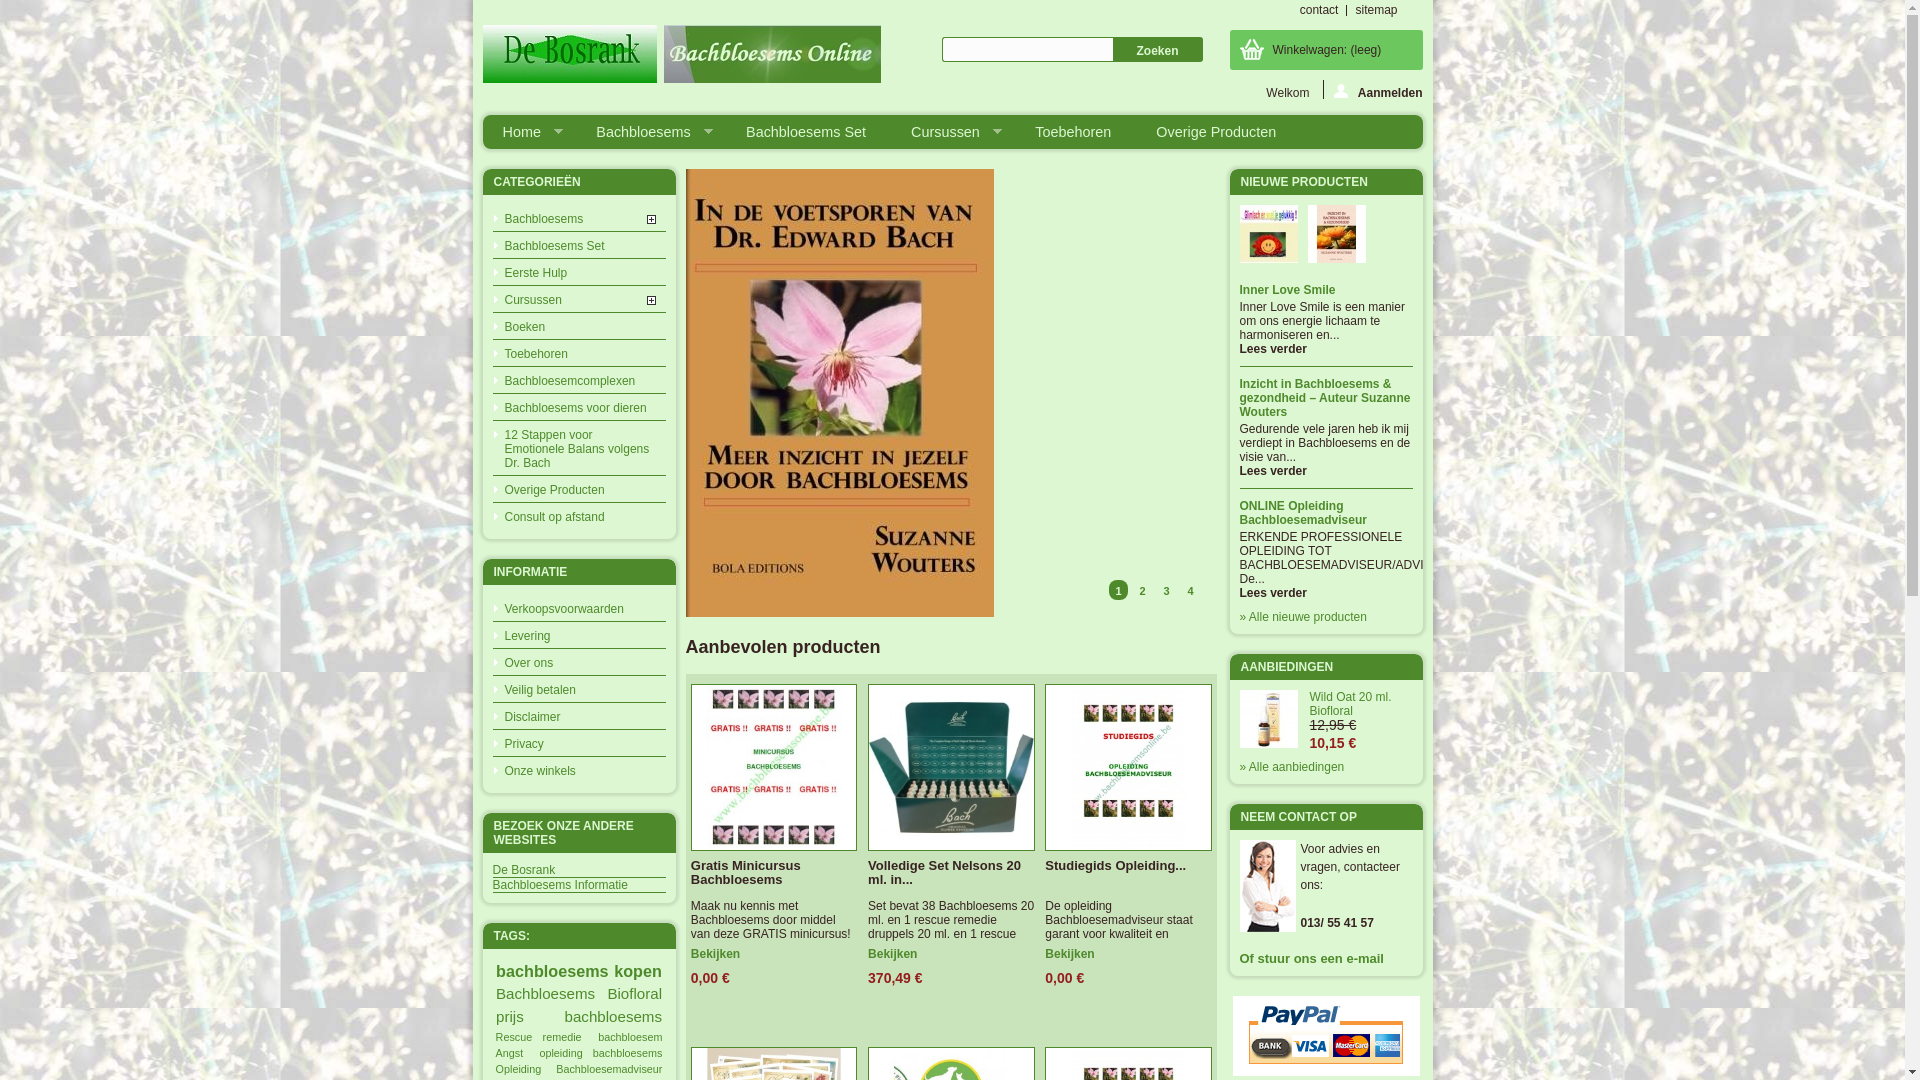 This screenshot has width=1920, height=1080. I want to click on bachbloesem, so click(630, 1037).